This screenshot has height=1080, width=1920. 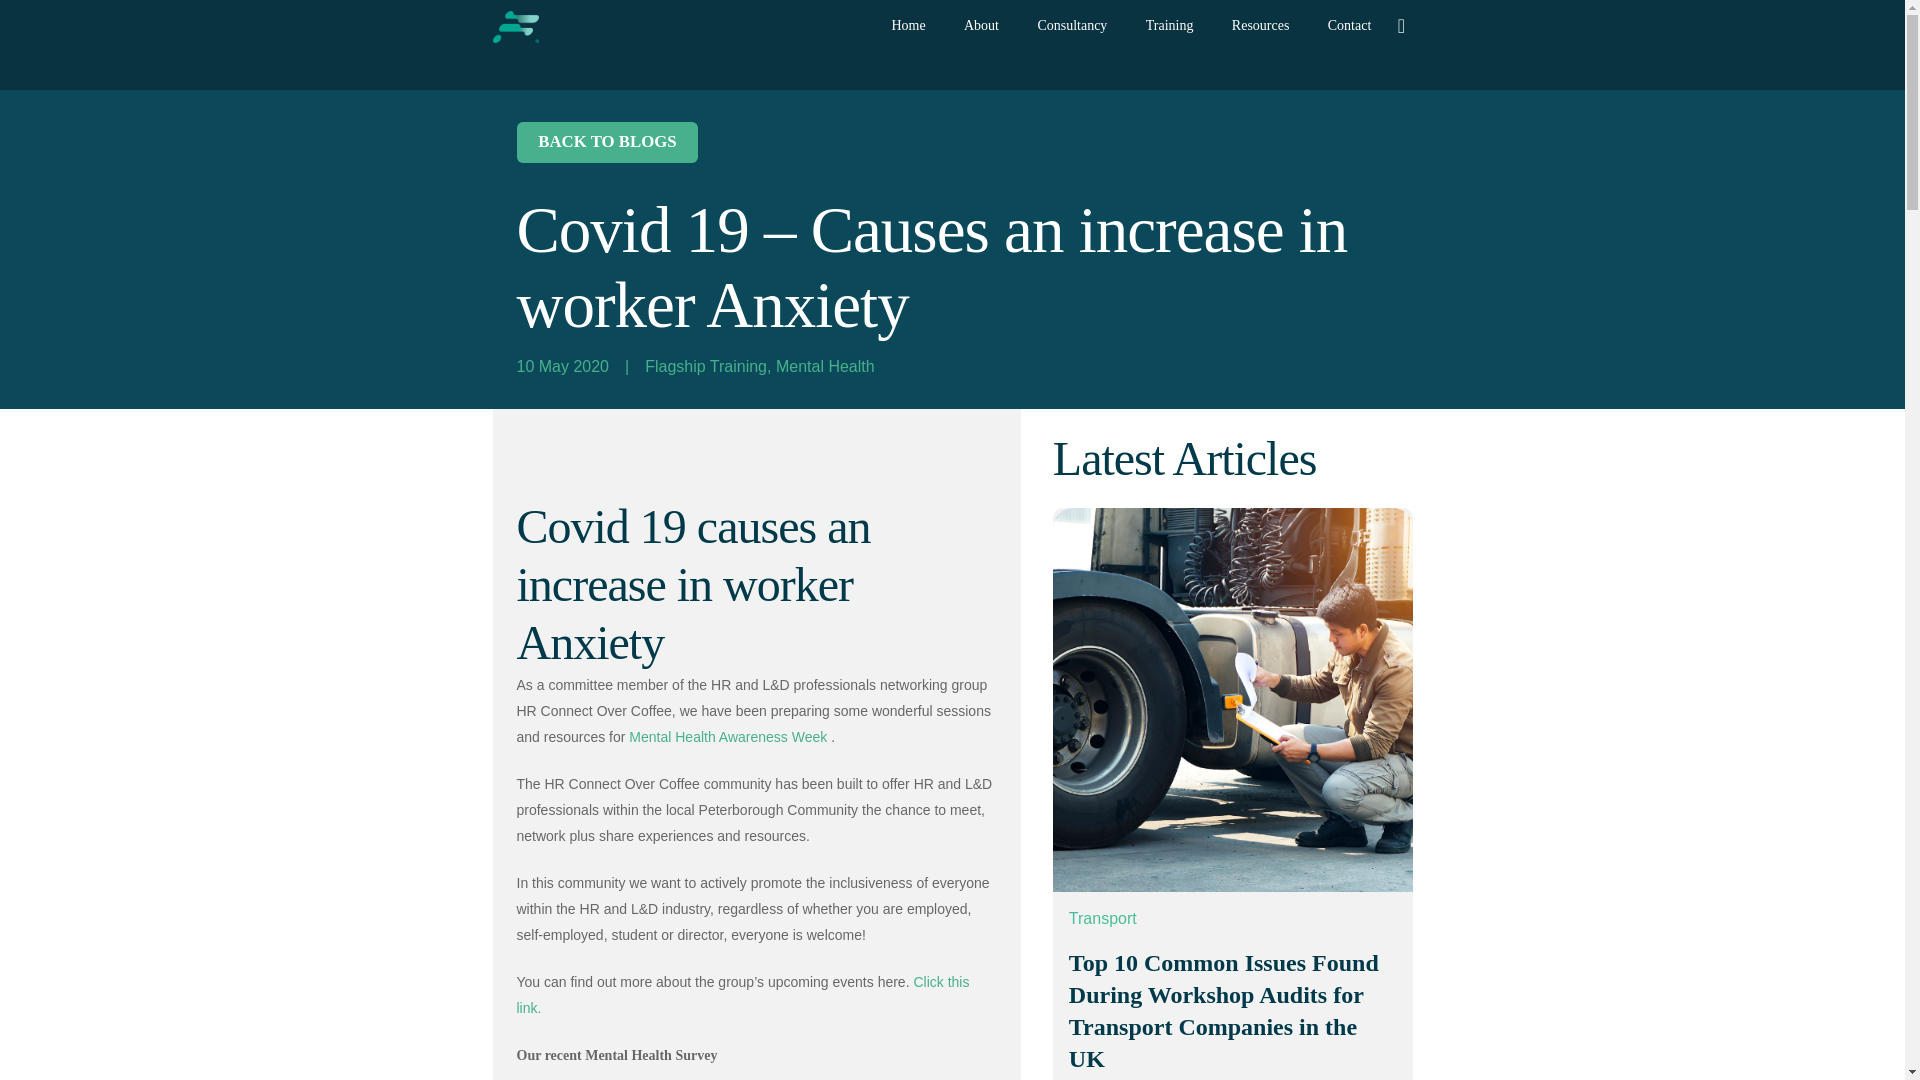 I want to click on Home, so click(x=908, y=26).